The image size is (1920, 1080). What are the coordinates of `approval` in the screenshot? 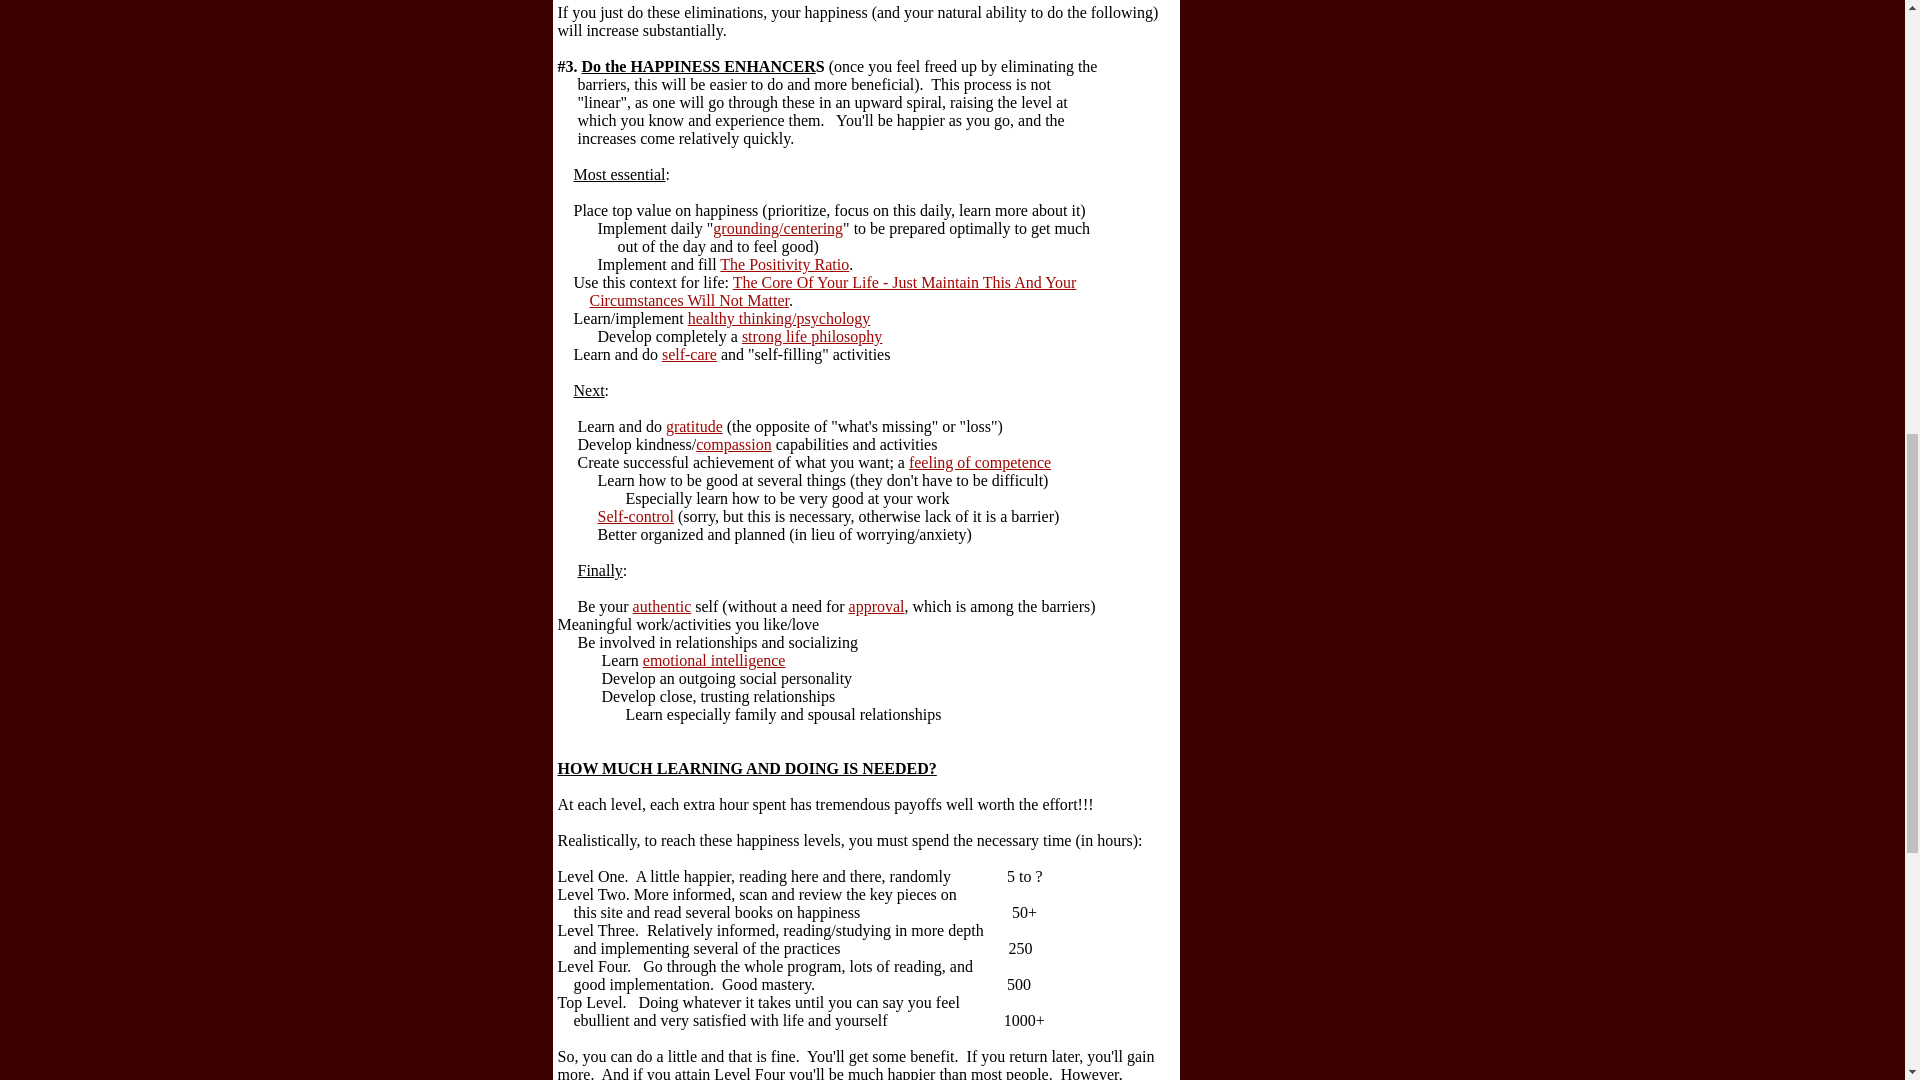 It's located at (876, 606).